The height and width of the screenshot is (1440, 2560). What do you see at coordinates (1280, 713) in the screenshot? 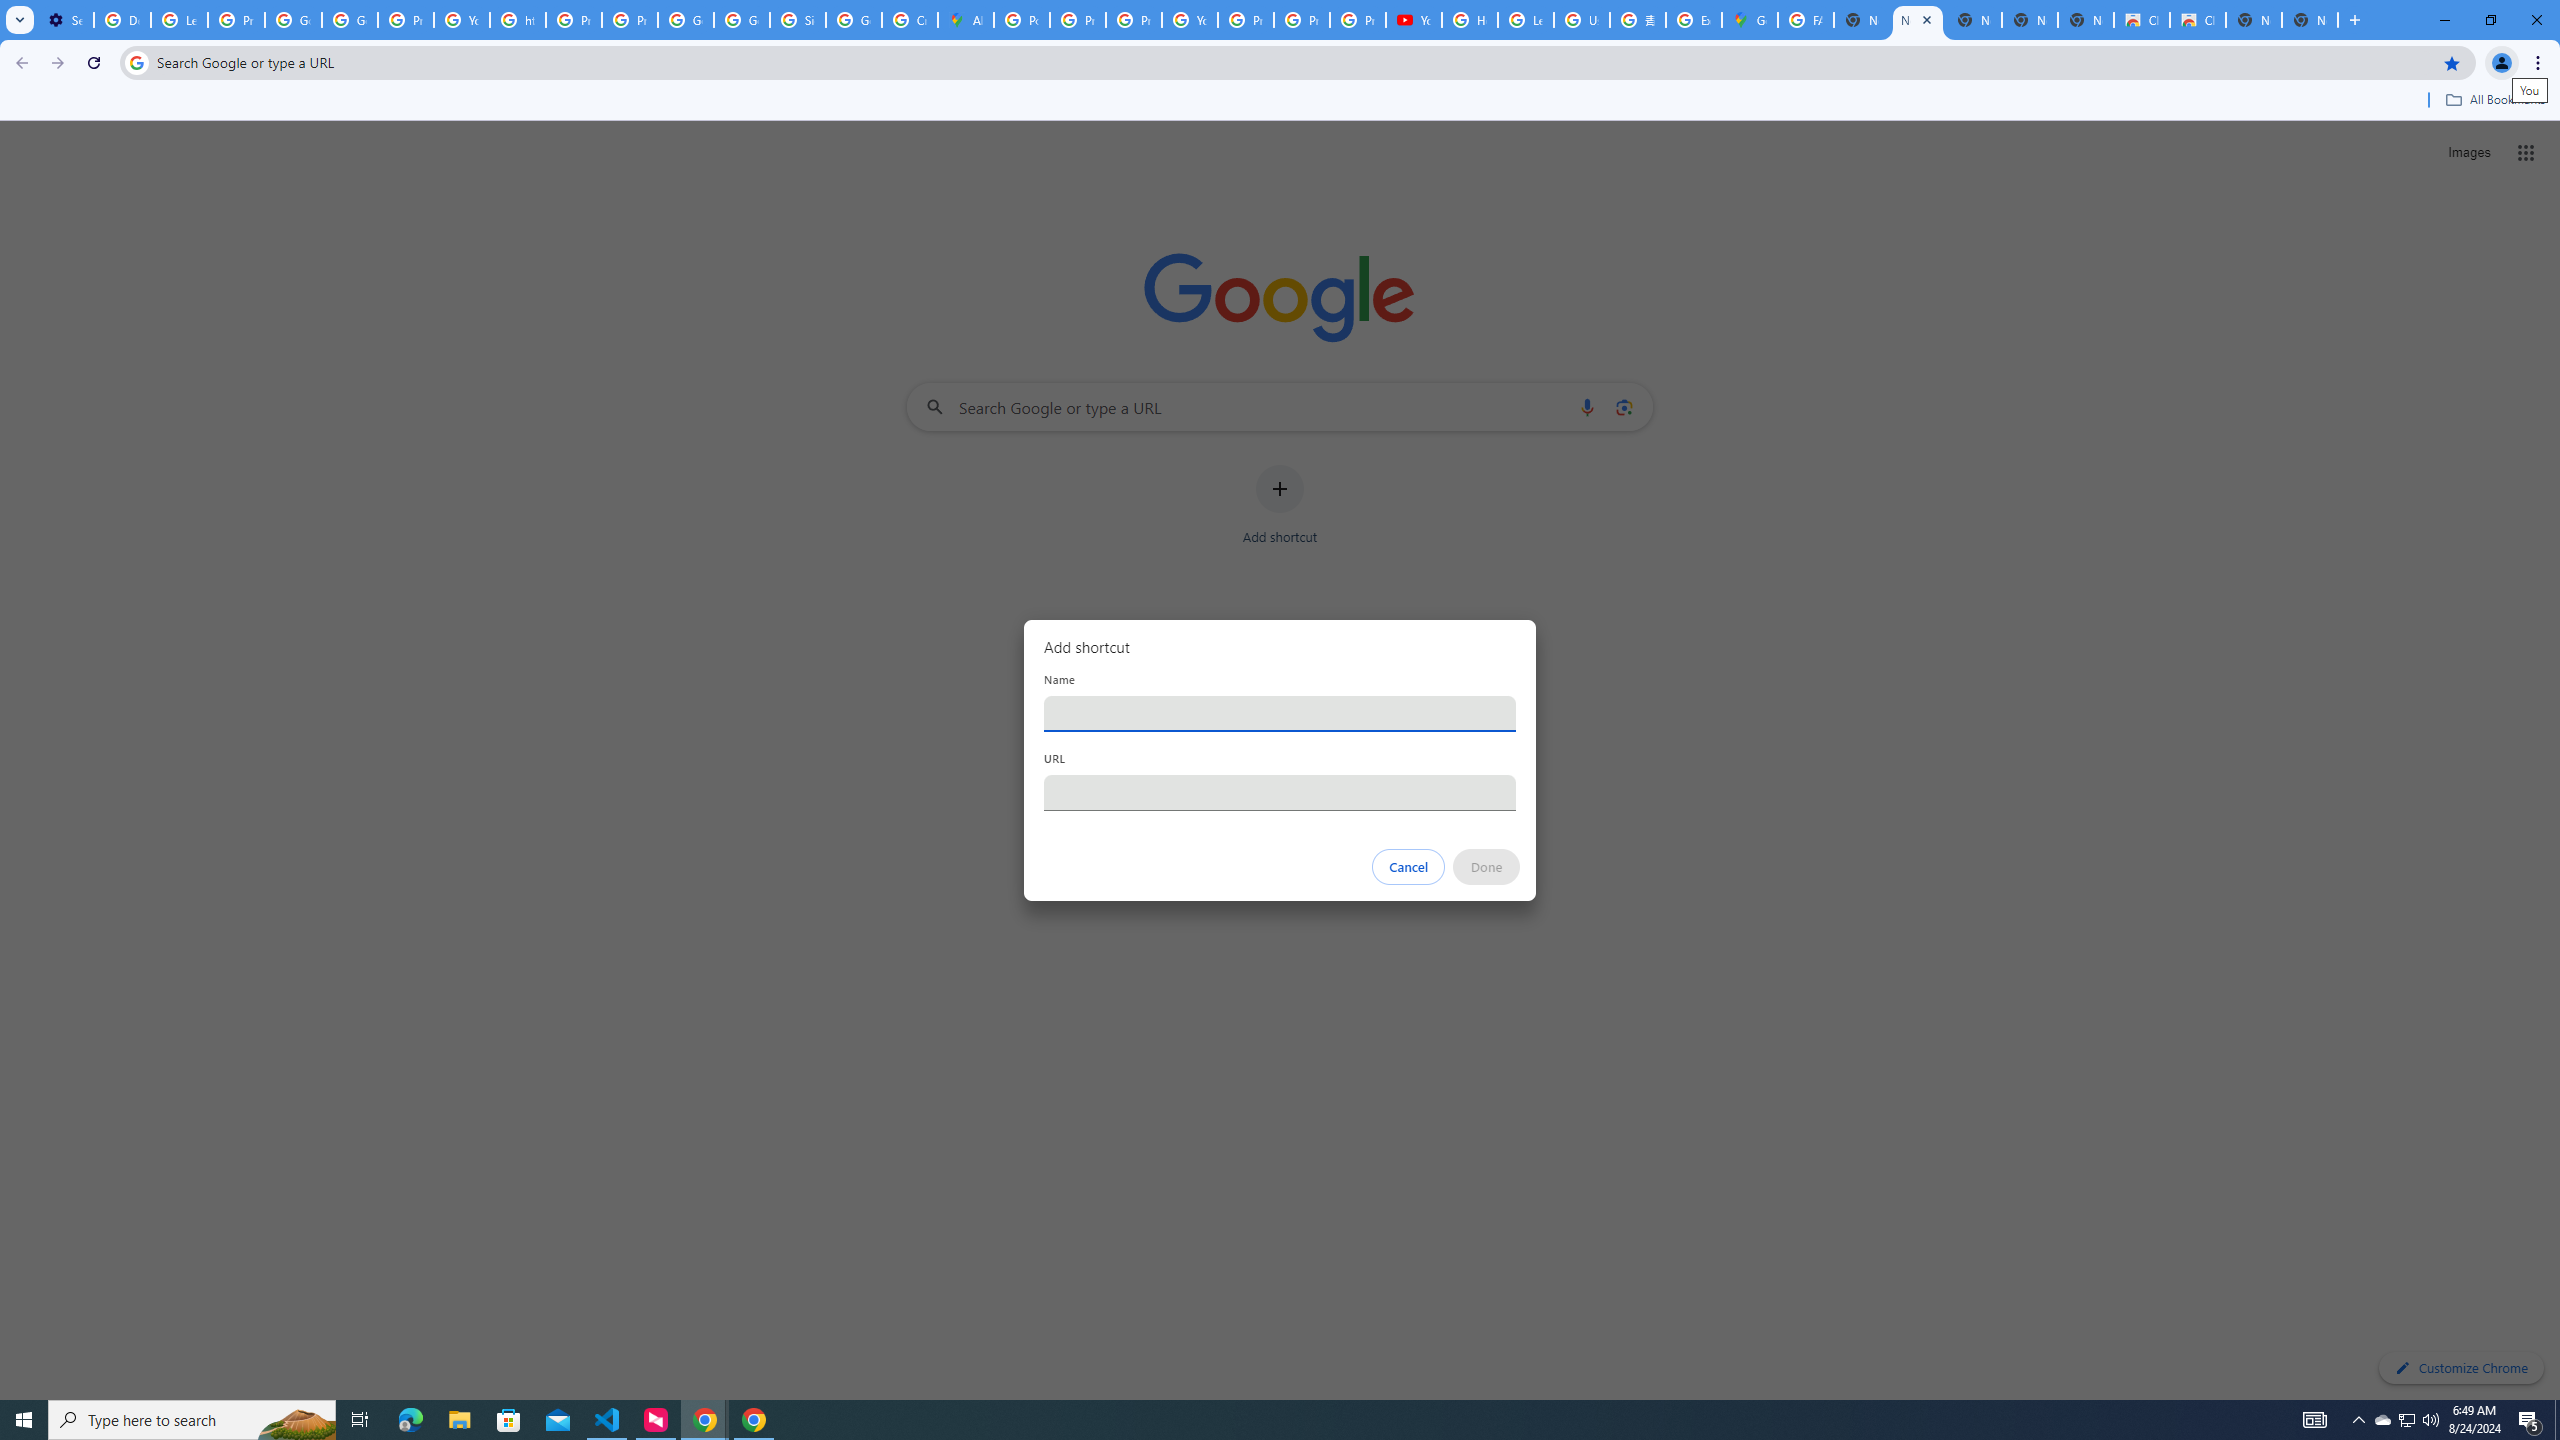
I see `Name` at bounding box center [1280, 713].